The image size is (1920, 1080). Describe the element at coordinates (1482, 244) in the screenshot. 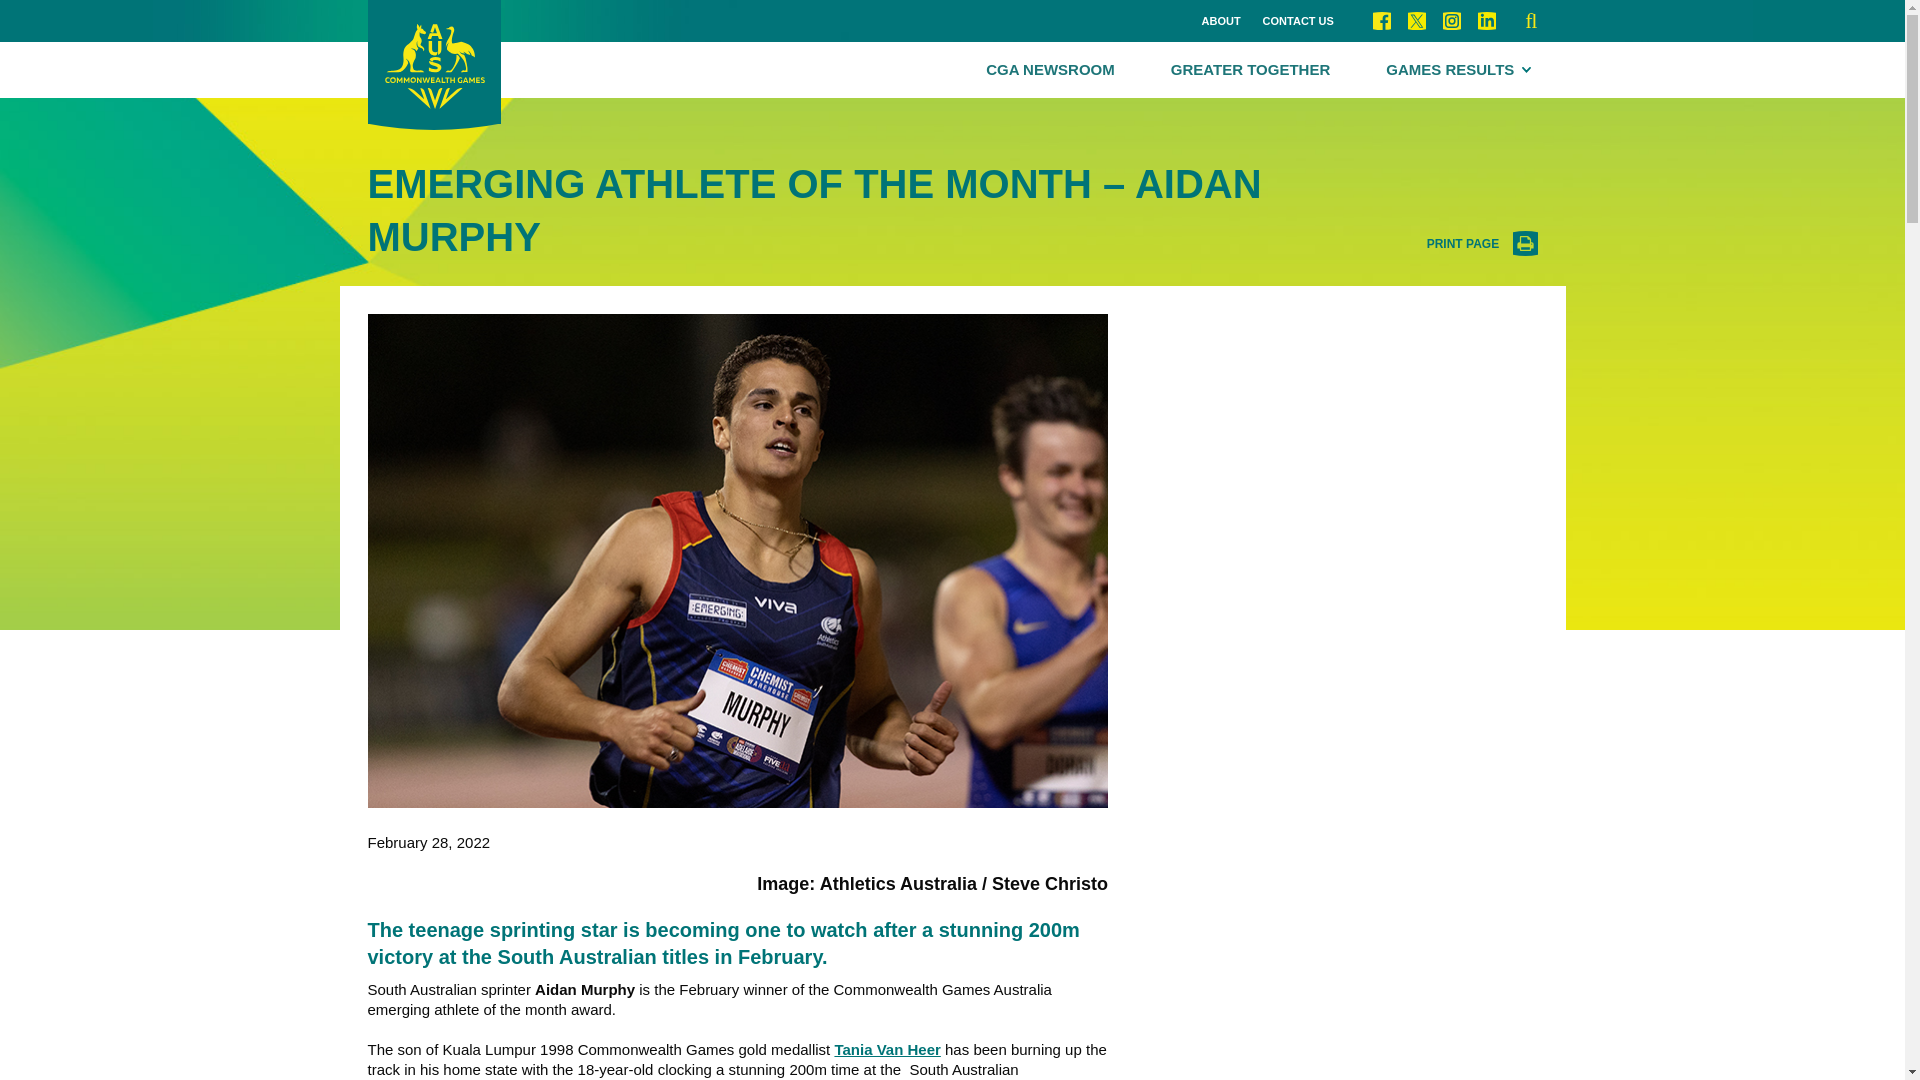

I see `PRINT PAGE` at that location.